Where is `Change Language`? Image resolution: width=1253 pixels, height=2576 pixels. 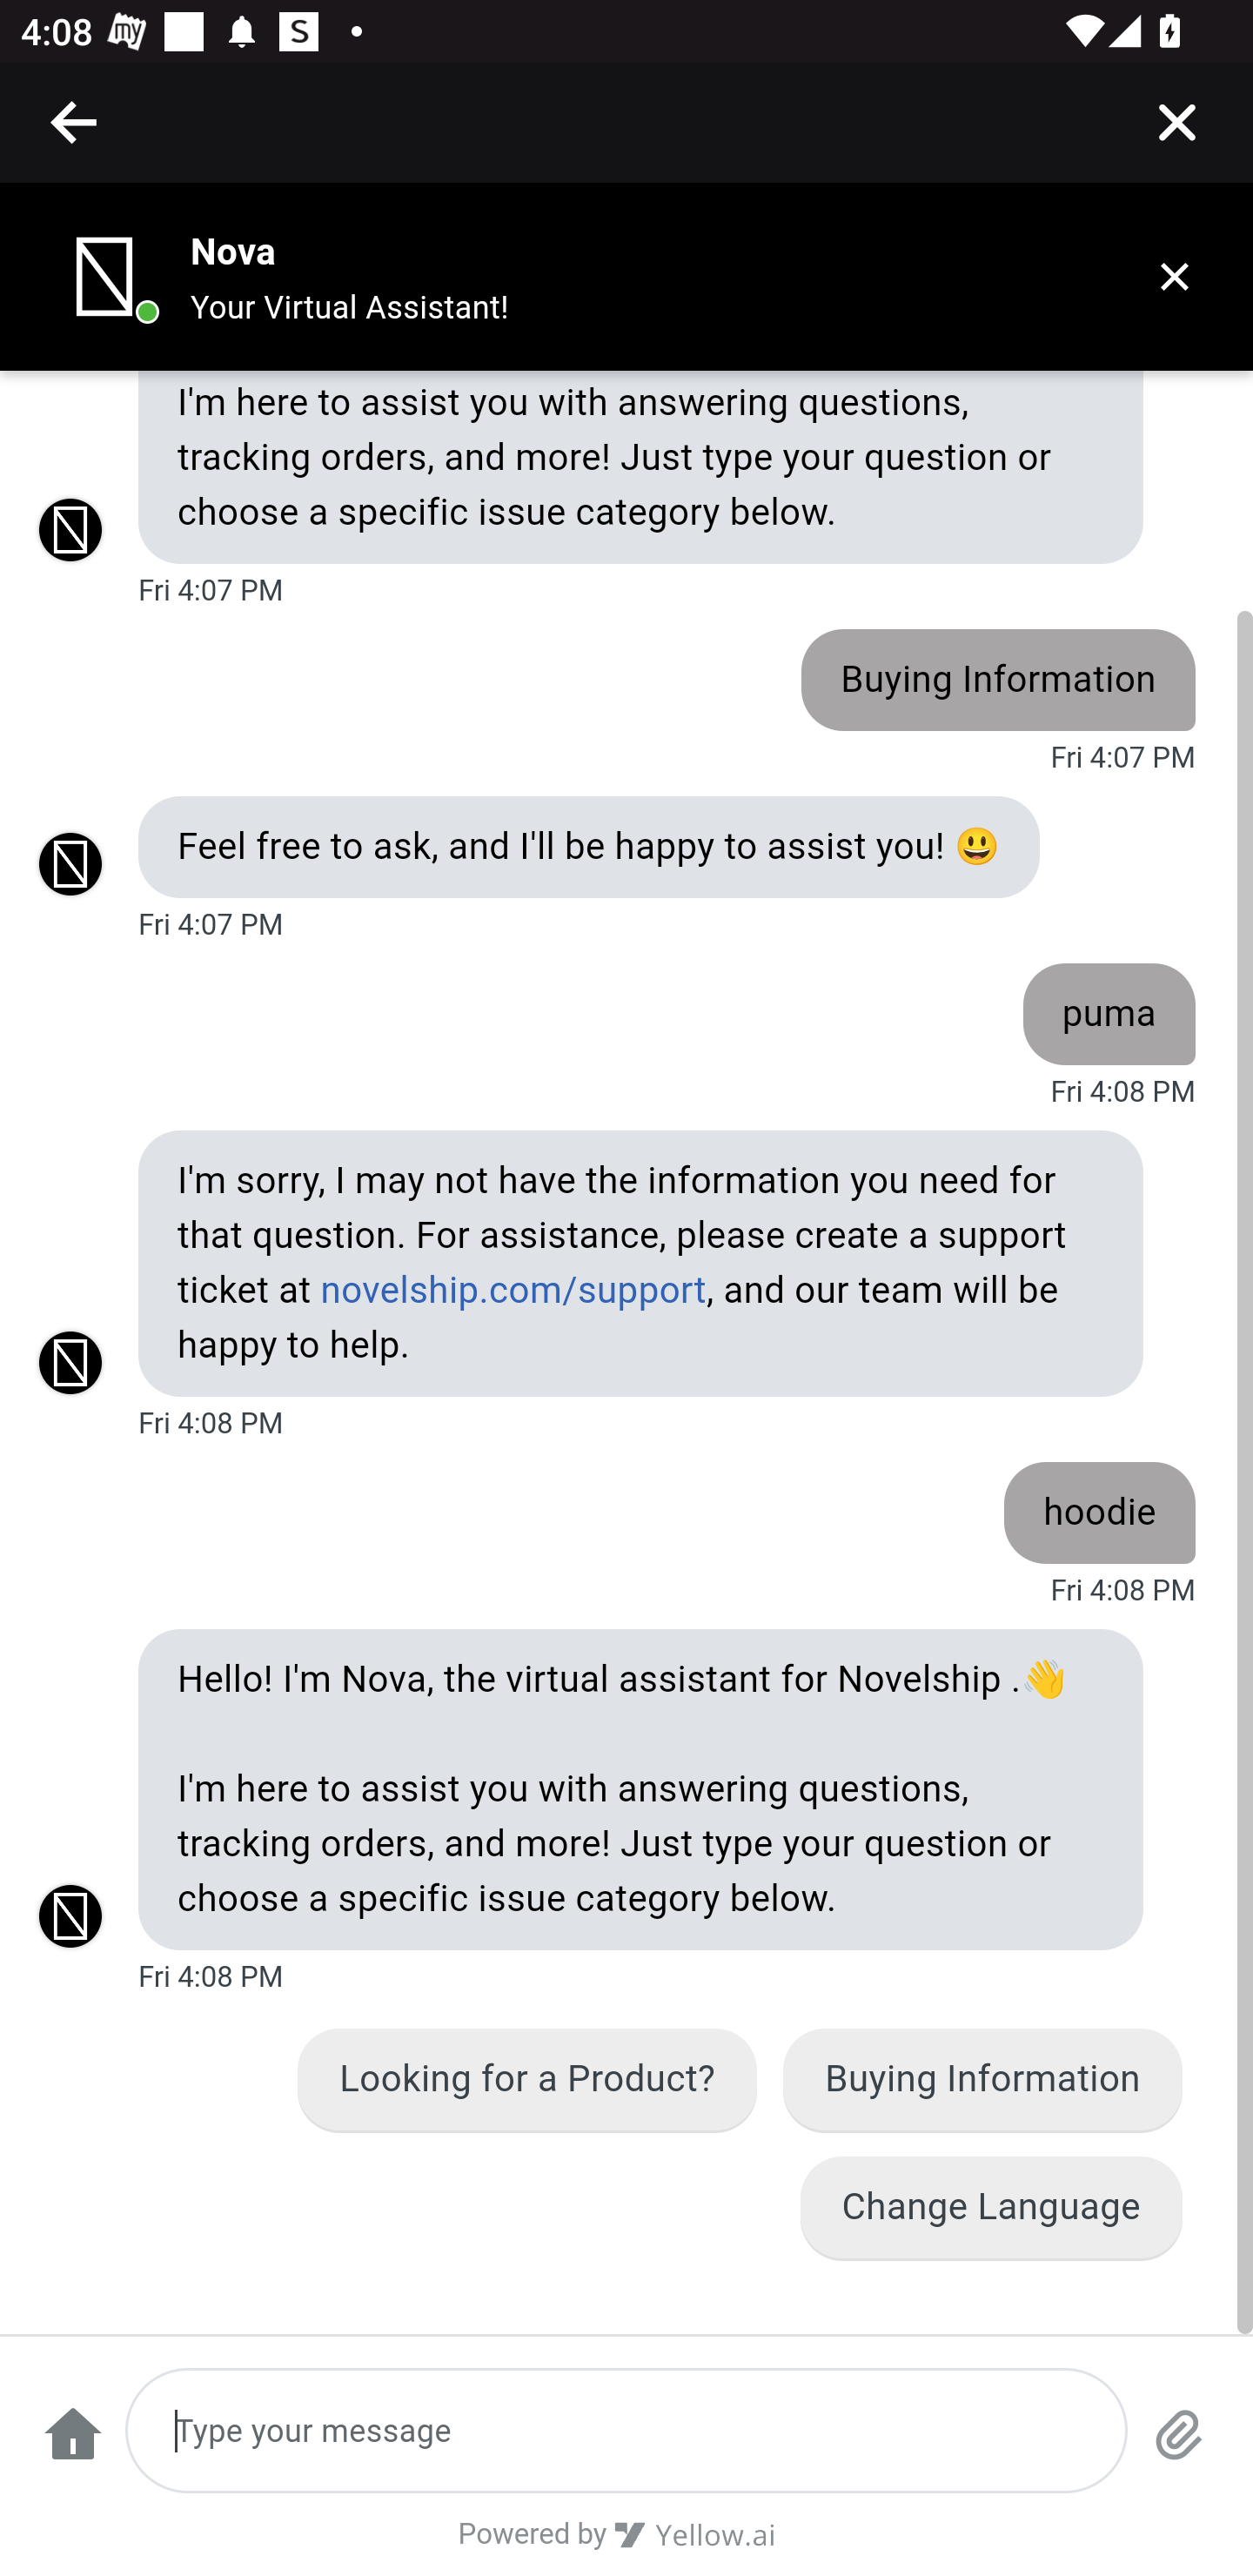 Change Language is located at coordinates (990, 2207).